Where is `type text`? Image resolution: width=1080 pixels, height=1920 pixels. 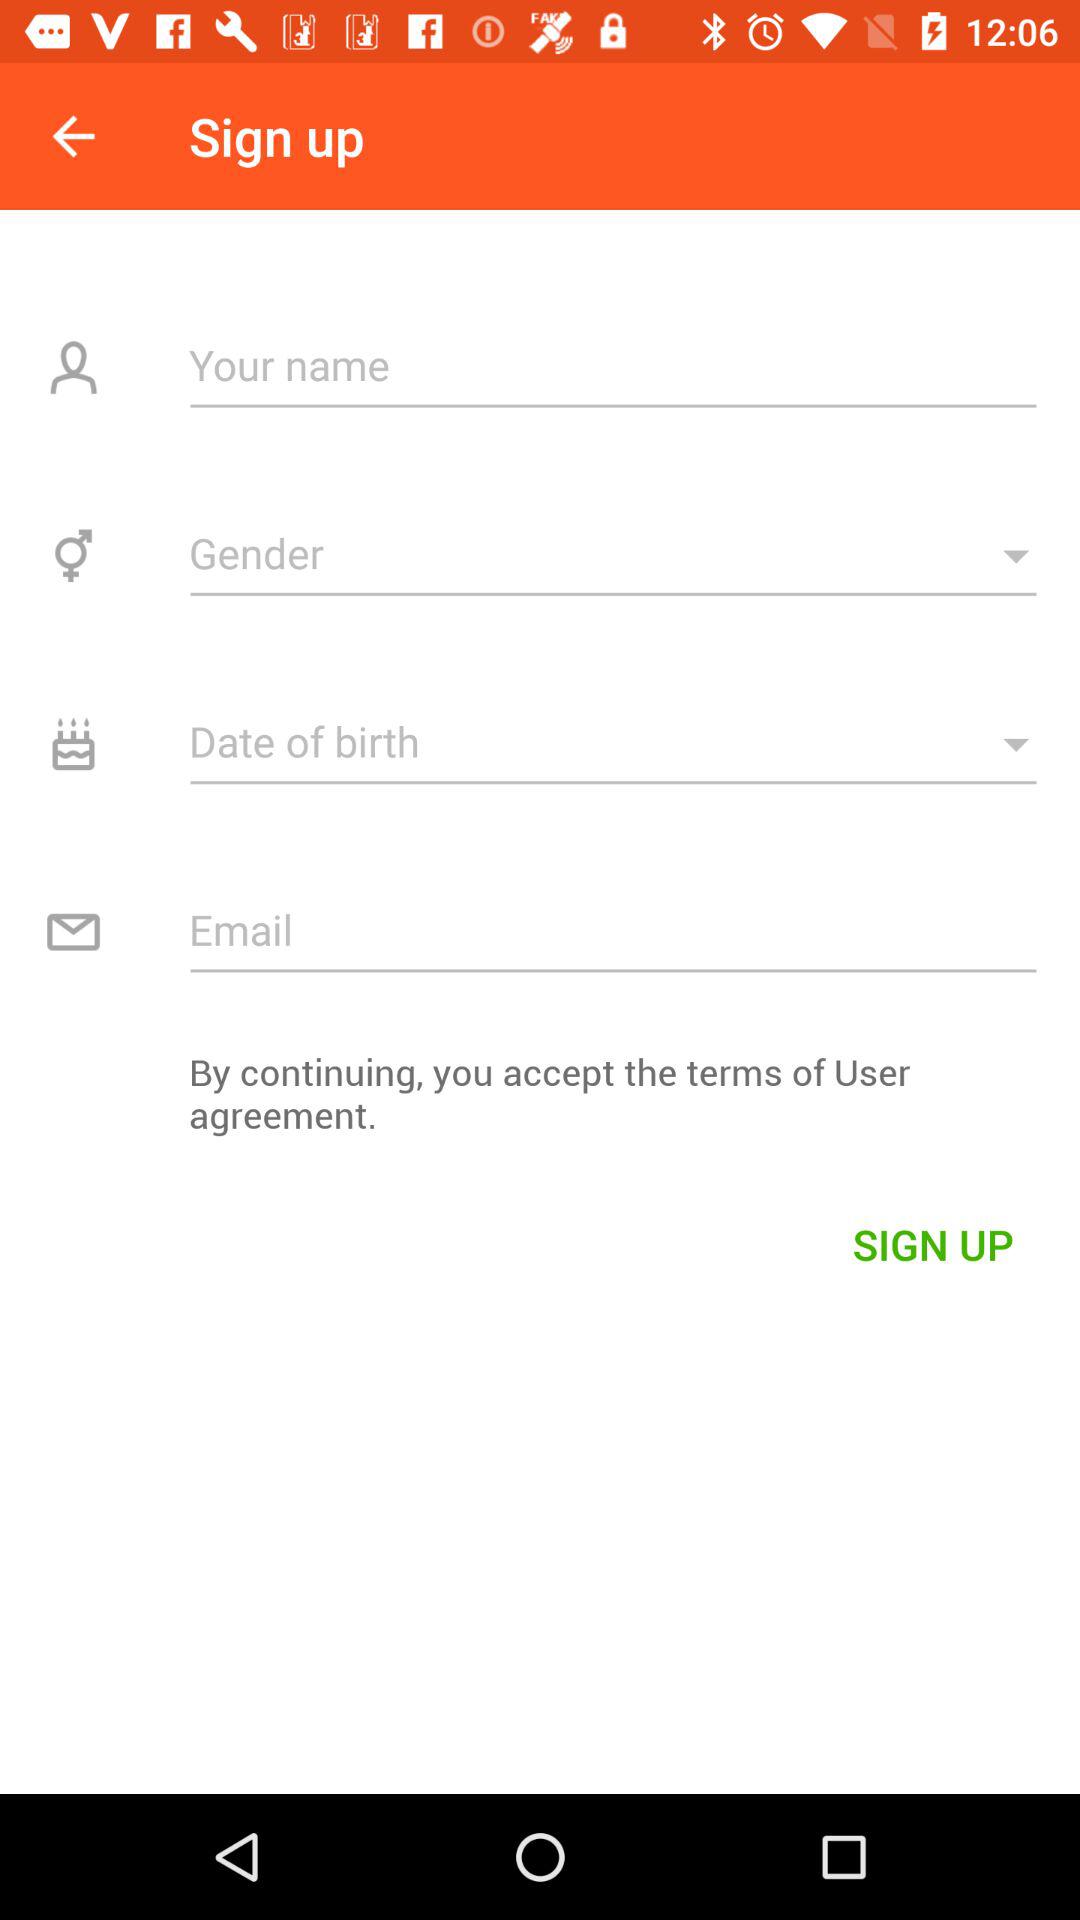
type text is located at coordinates (614, 364).